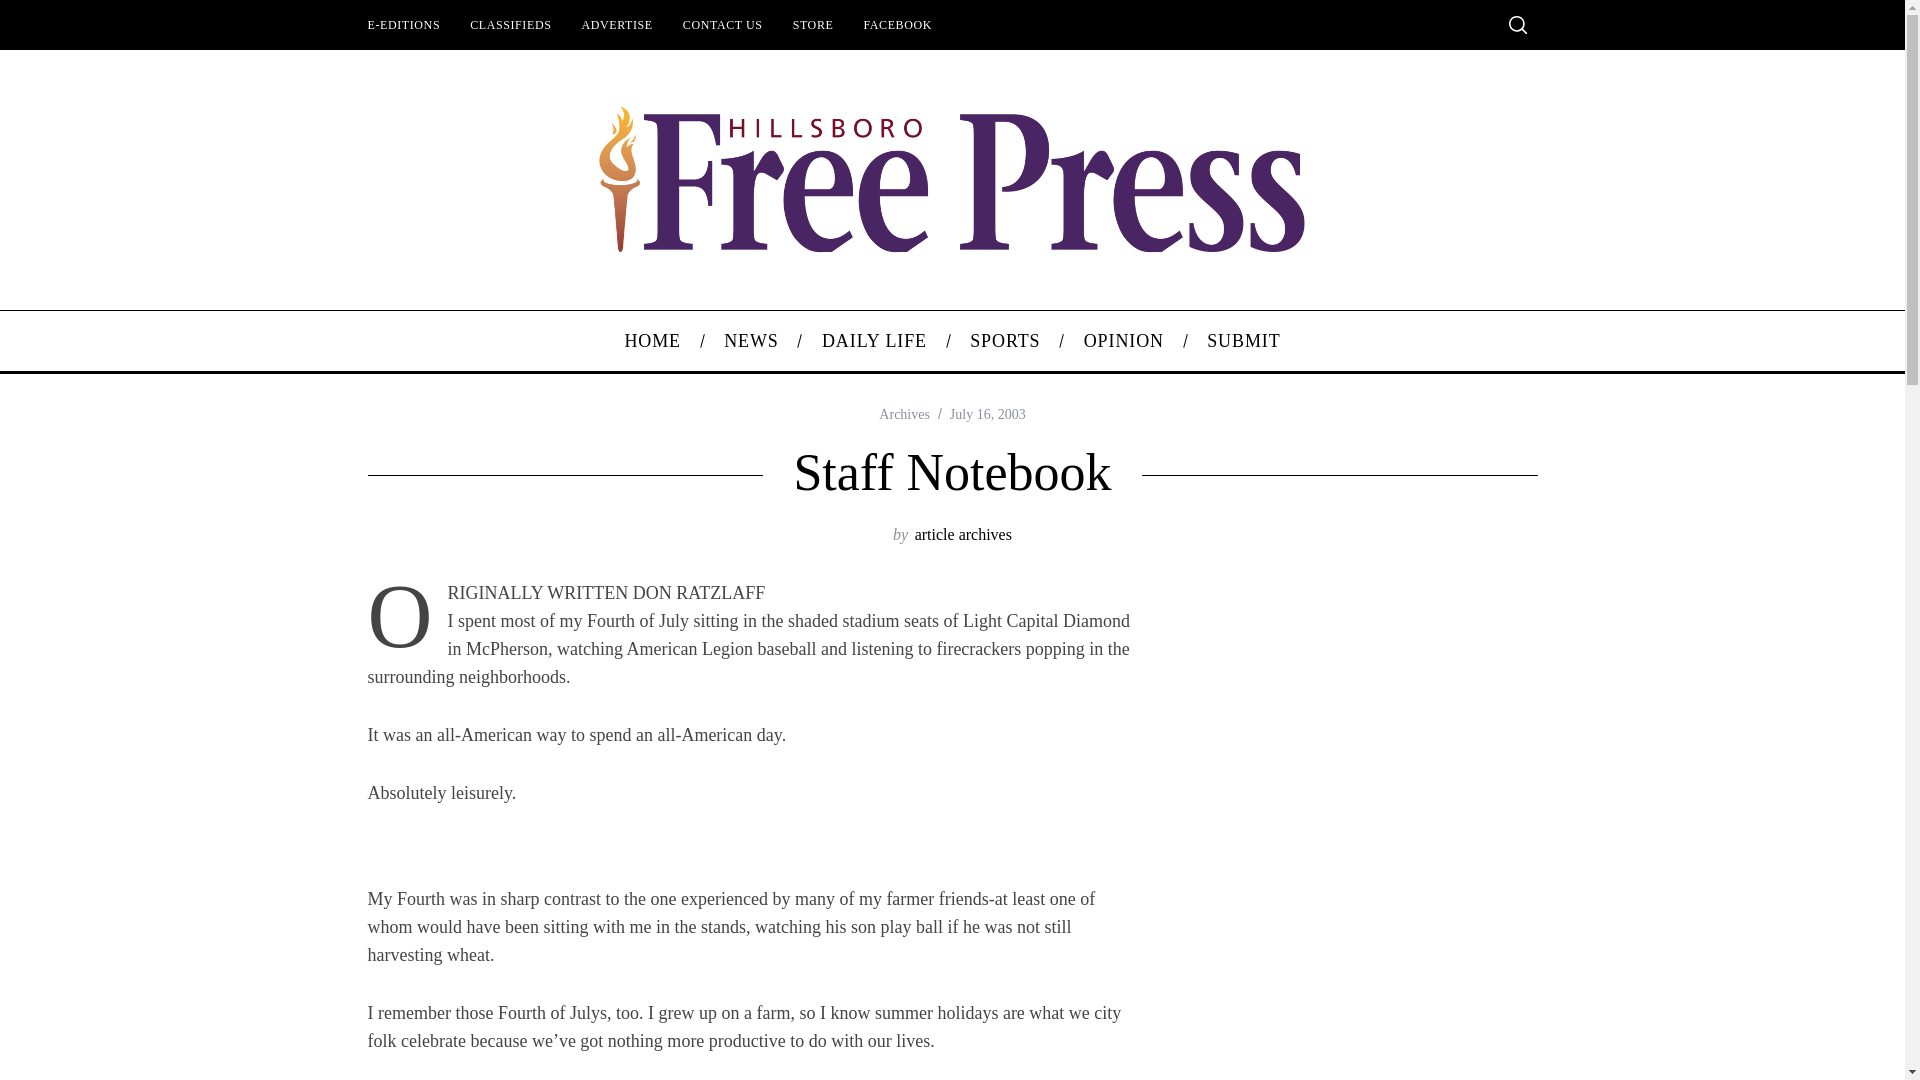 Image resolution: width=1920 pixels, height=1080 pixels. Describe the element at coordinates (751, 341) in the screenshot. I see `NEWS` at that location.